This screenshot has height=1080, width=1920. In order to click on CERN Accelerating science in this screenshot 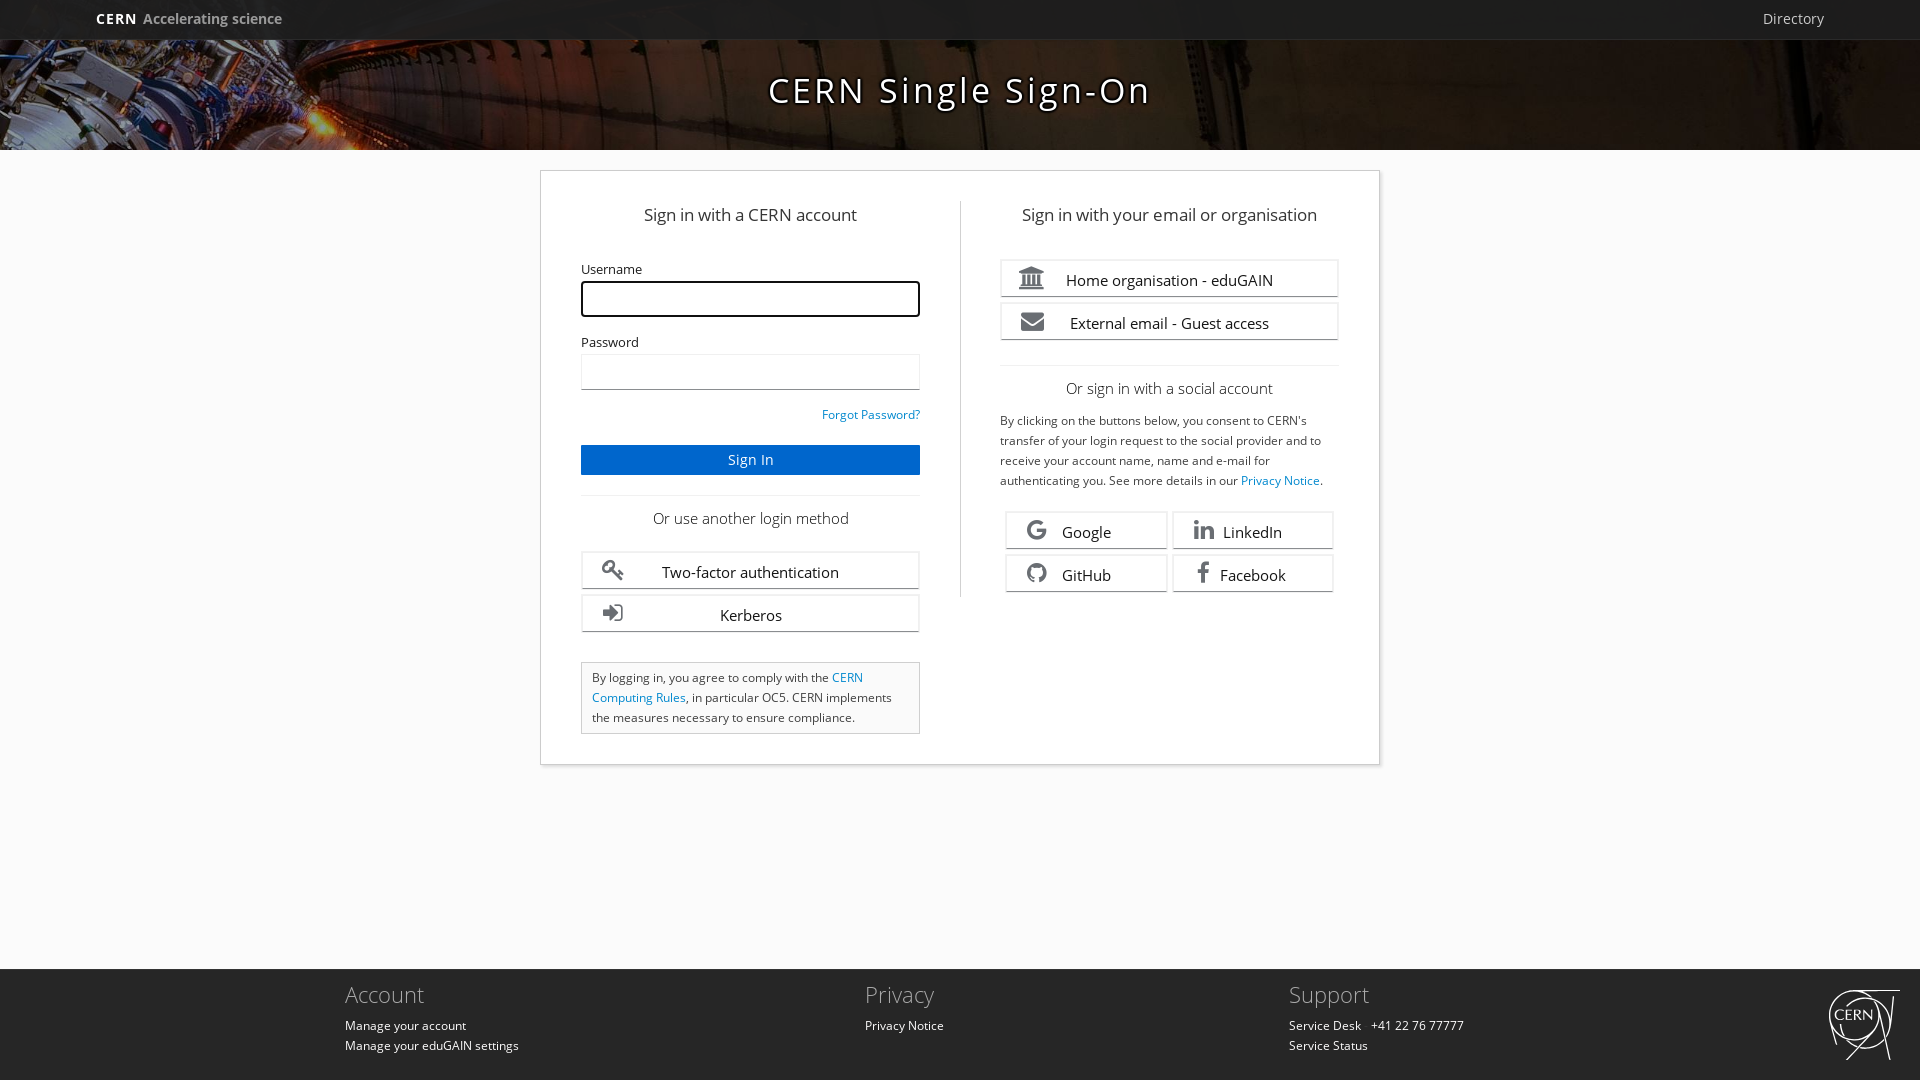, I will do `click(189, 19)`.